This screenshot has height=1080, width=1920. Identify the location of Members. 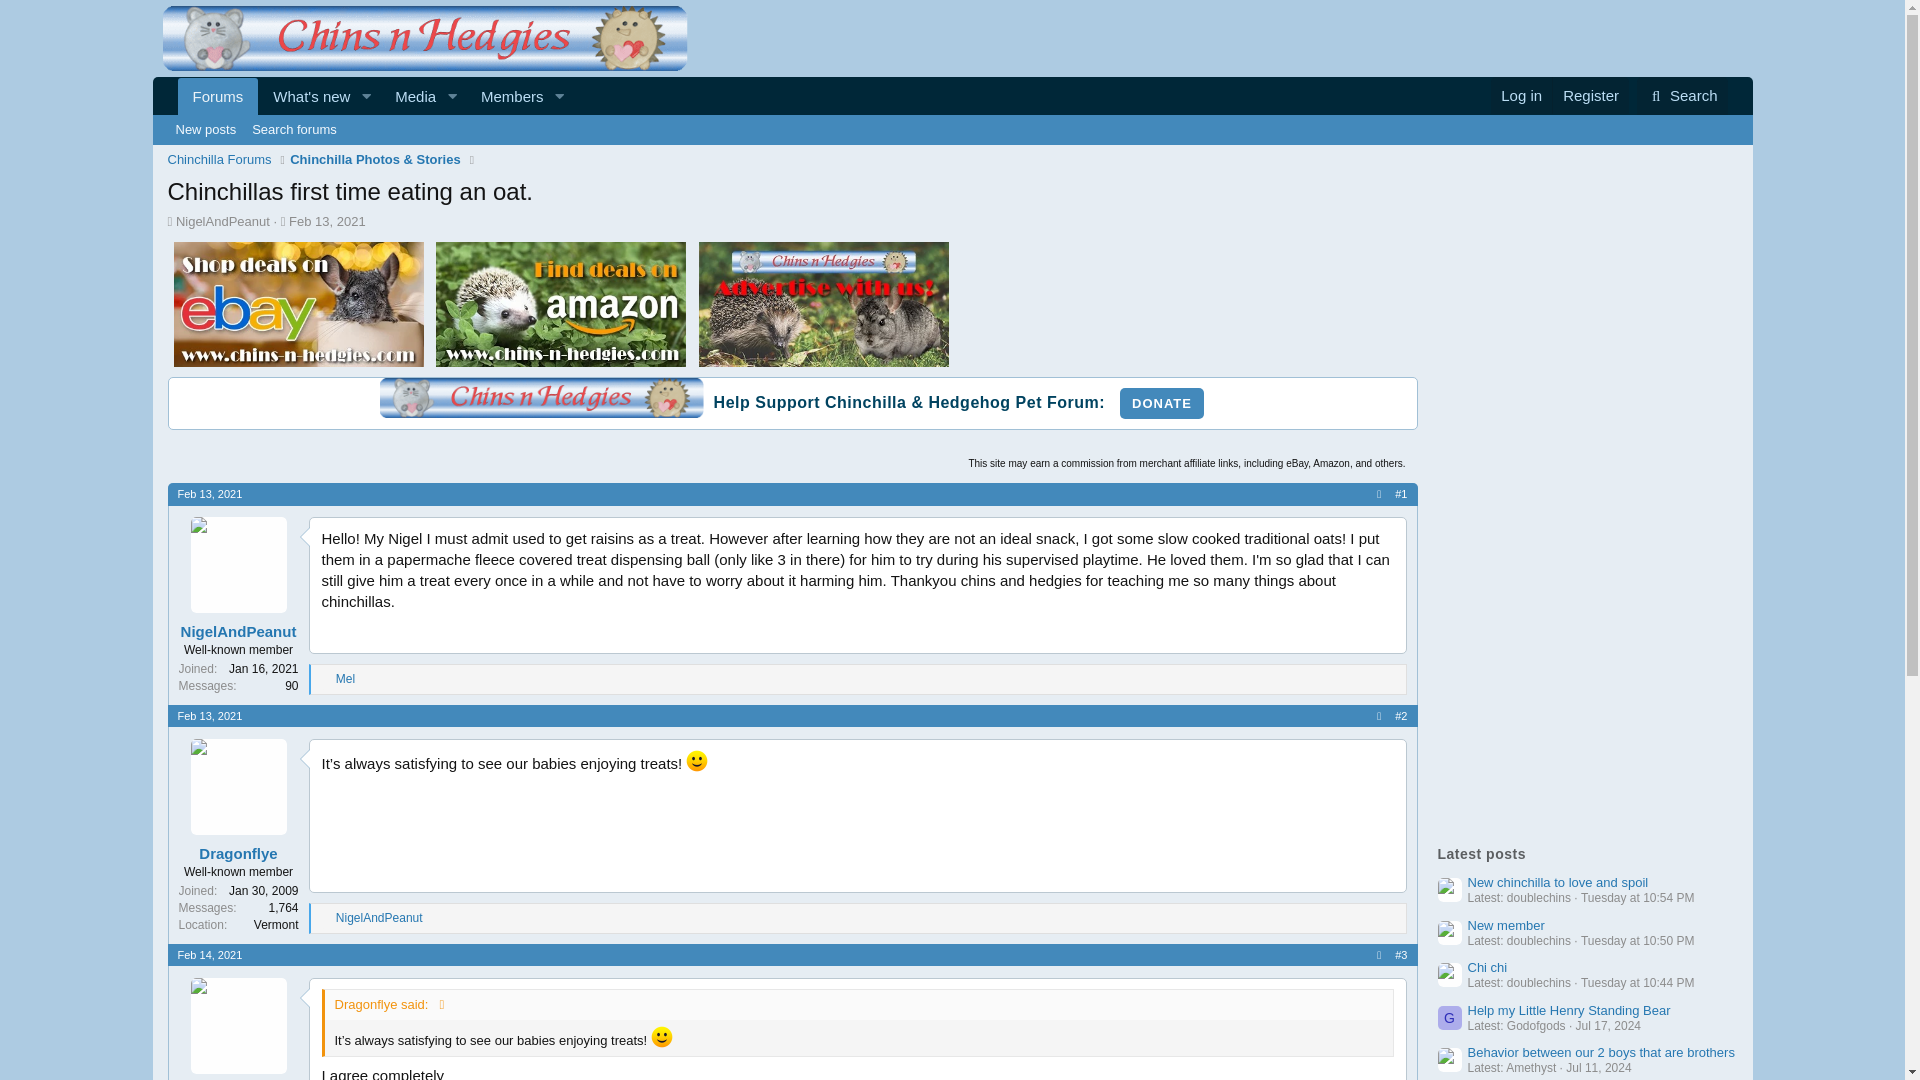
(1161, 404).